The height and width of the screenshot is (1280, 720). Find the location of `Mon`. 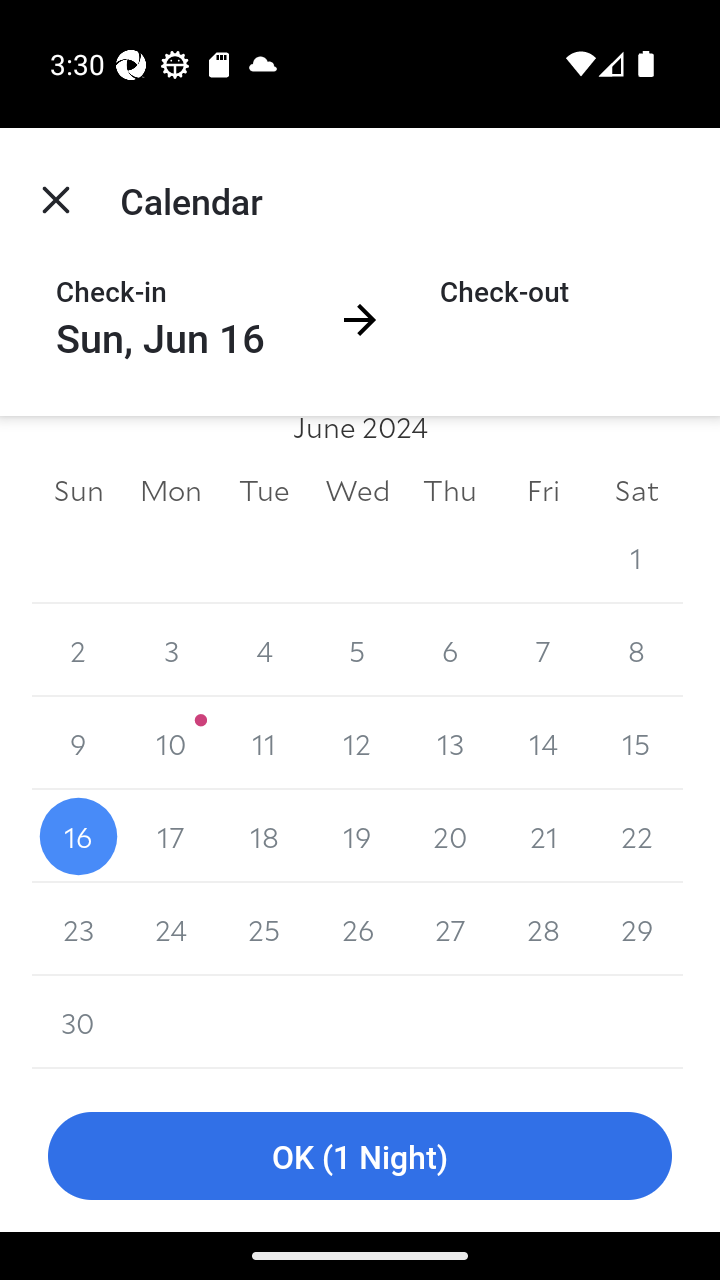

Mon is located at coordinates (172, 490).